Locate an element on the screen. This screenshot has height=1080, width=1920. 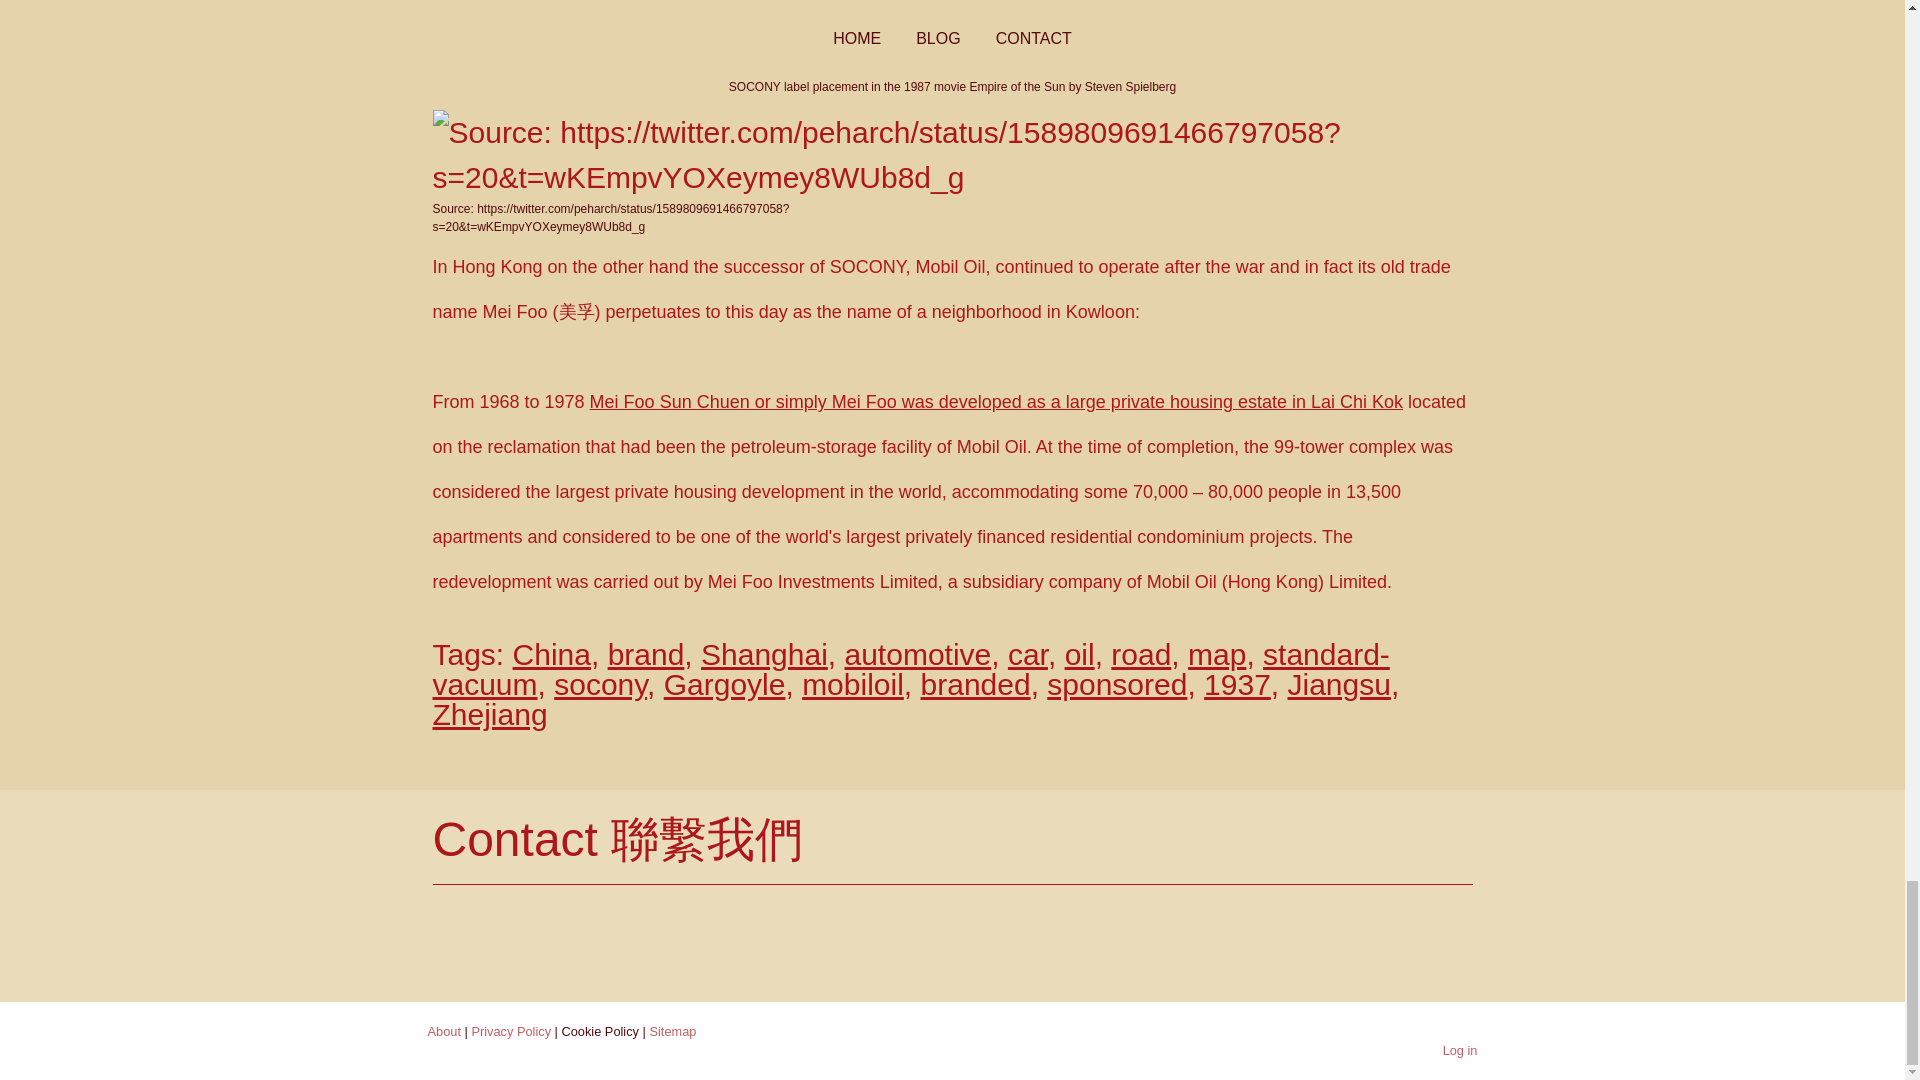
brand is located at coordinates (646, 654).